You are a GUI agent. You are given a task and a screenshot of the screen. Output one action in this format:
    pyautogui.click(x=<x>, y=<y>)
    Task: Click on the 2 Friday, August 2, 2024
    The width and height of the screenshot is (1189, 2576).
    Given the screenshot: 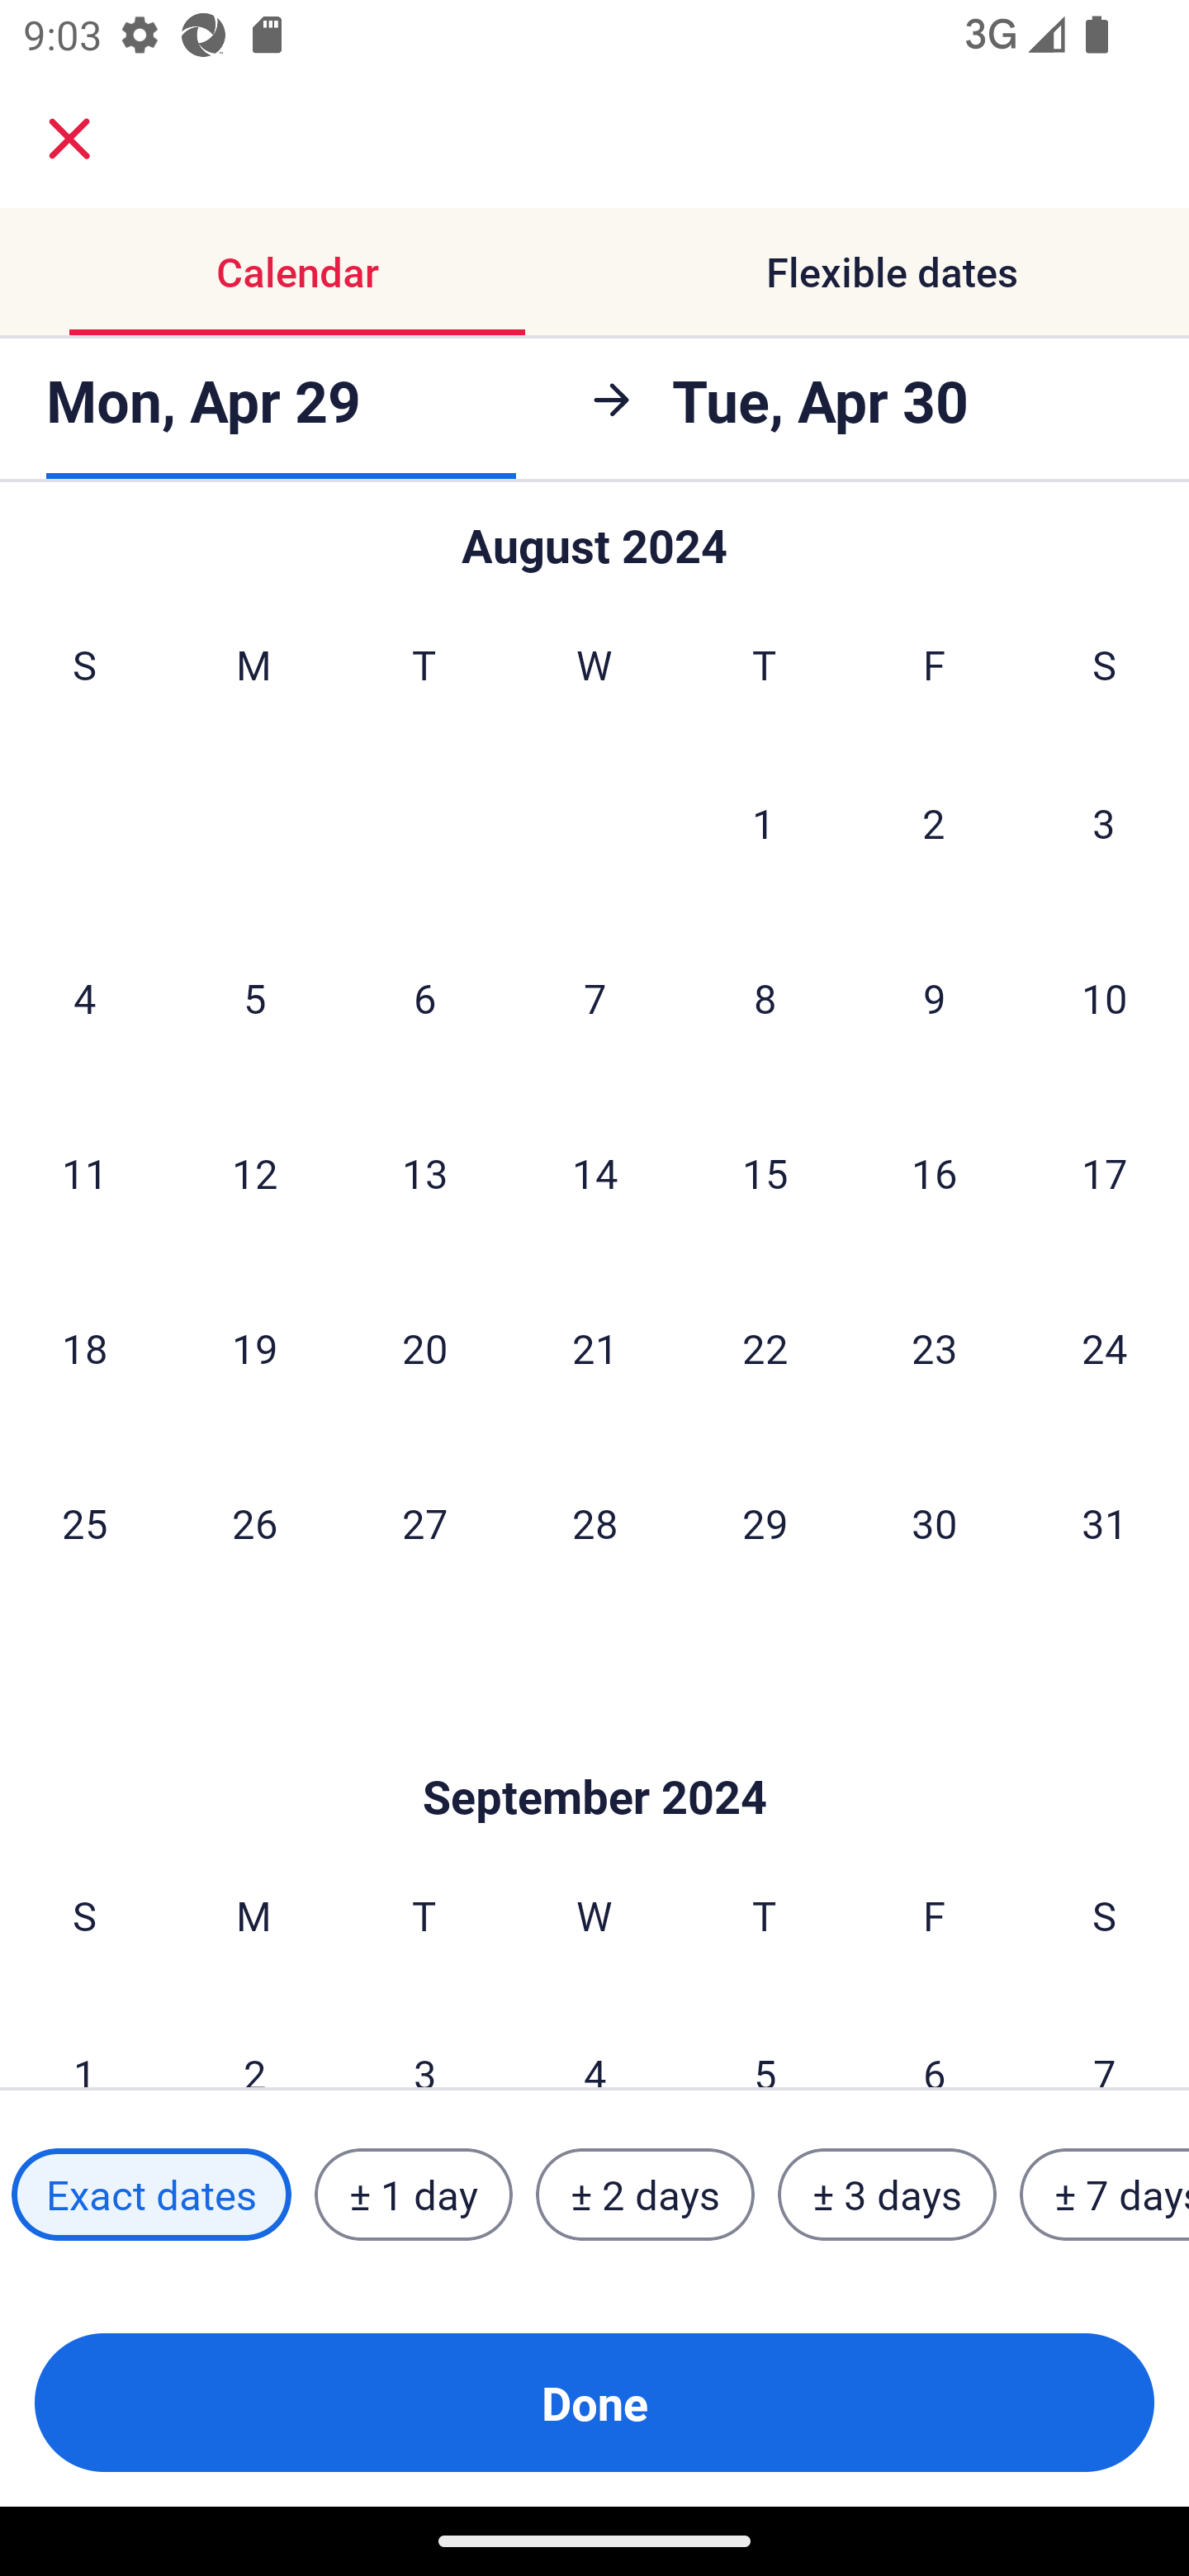 What is the action you would take?
    pyautogui.click(x=934, y=822)
    